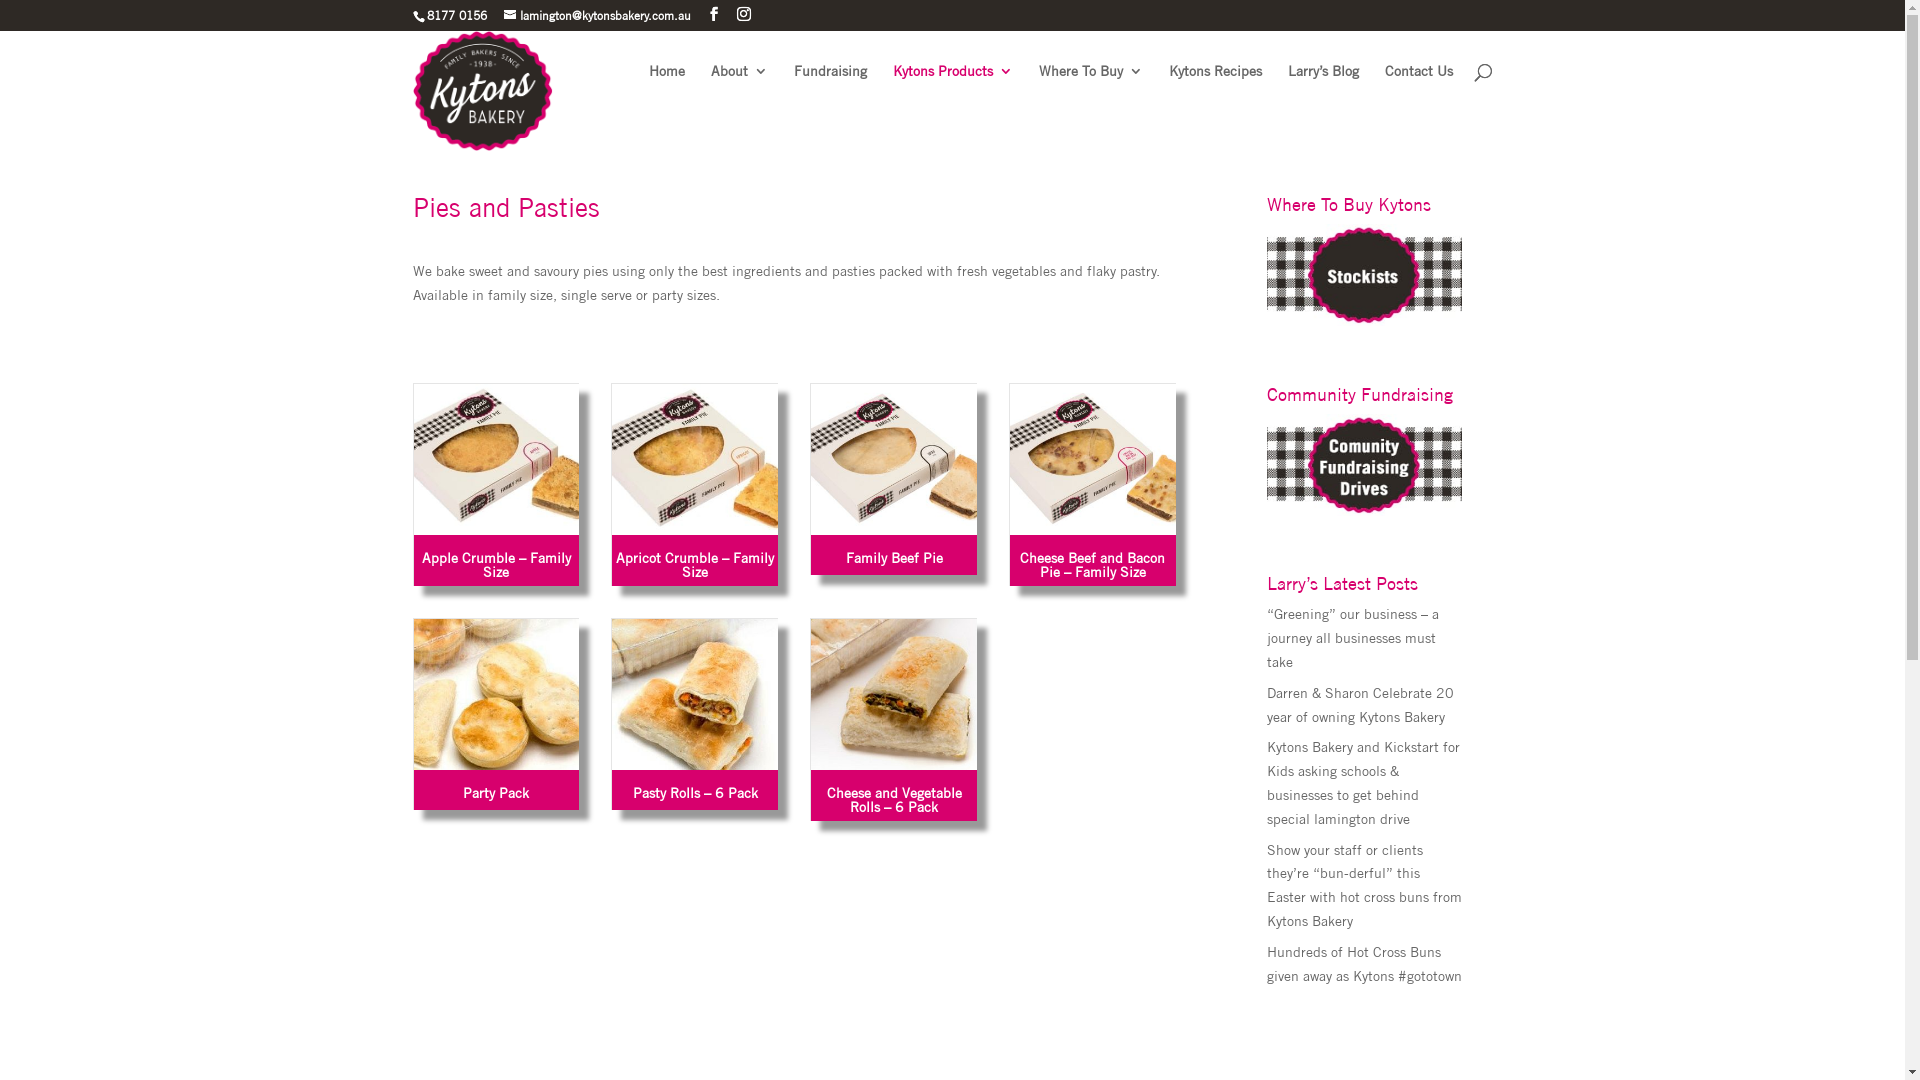 This screenshot has height=1080, width=1920. I want to click on Contact Us, so click(1418, 88).